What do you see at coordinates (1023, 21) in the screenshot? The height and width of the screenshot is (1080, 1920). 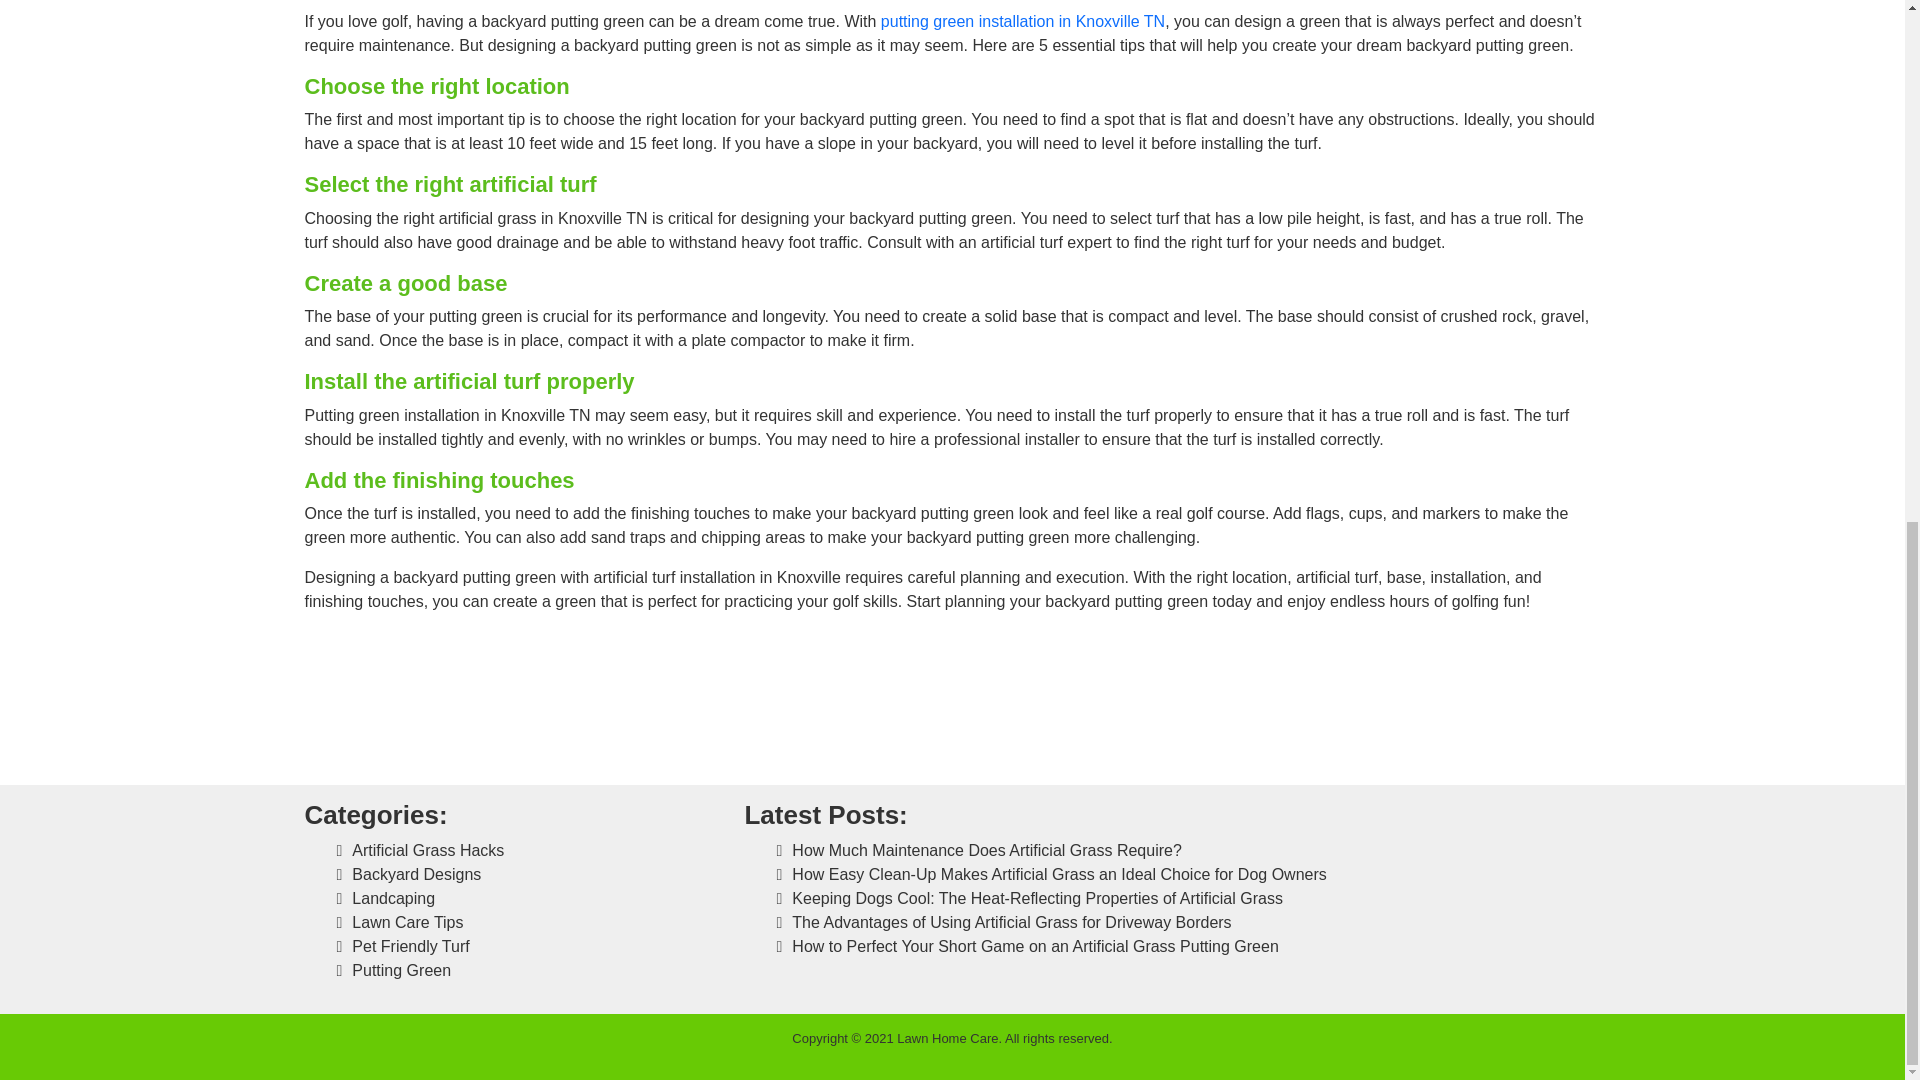 I see `putting green installation in Knoxville TN` at bounding box center [1023, 21].